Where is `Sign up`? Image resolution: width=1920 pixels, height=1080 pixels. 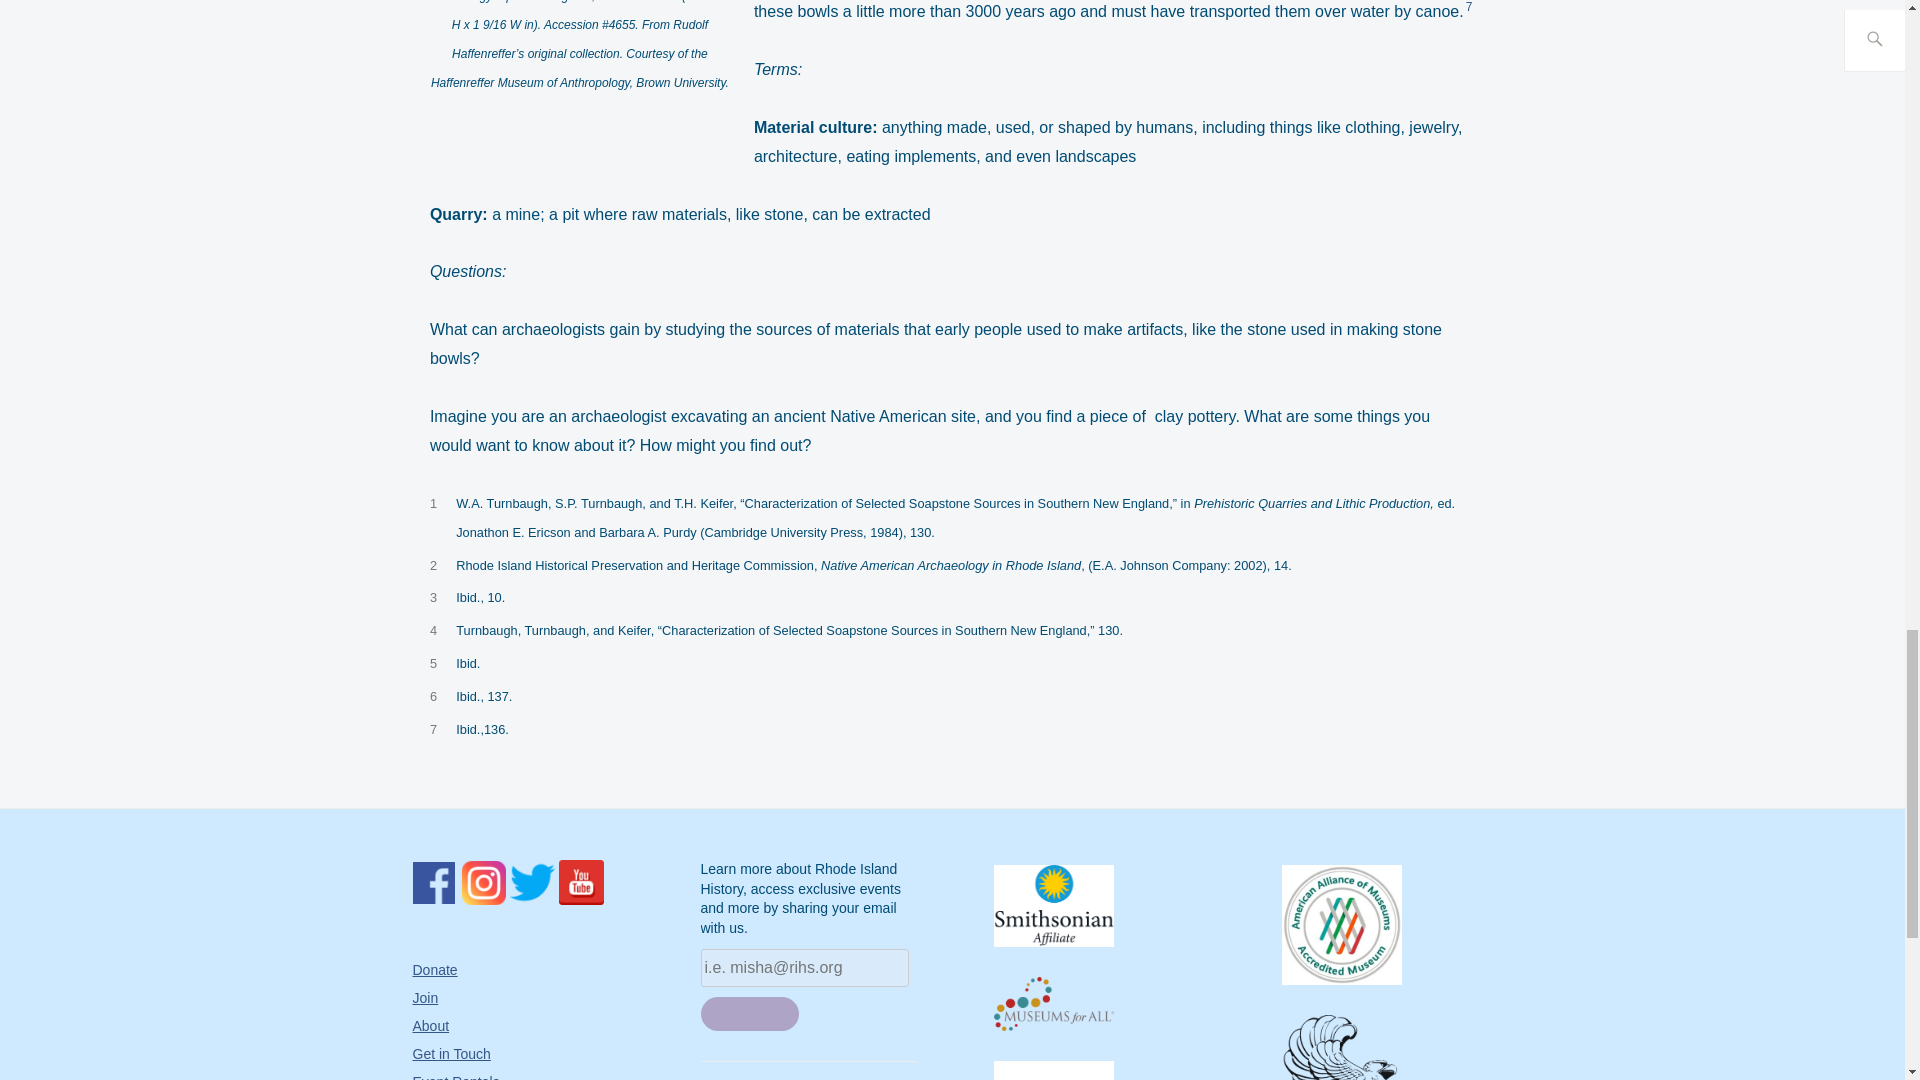 Sign up is located at coordinates (749, 1012).